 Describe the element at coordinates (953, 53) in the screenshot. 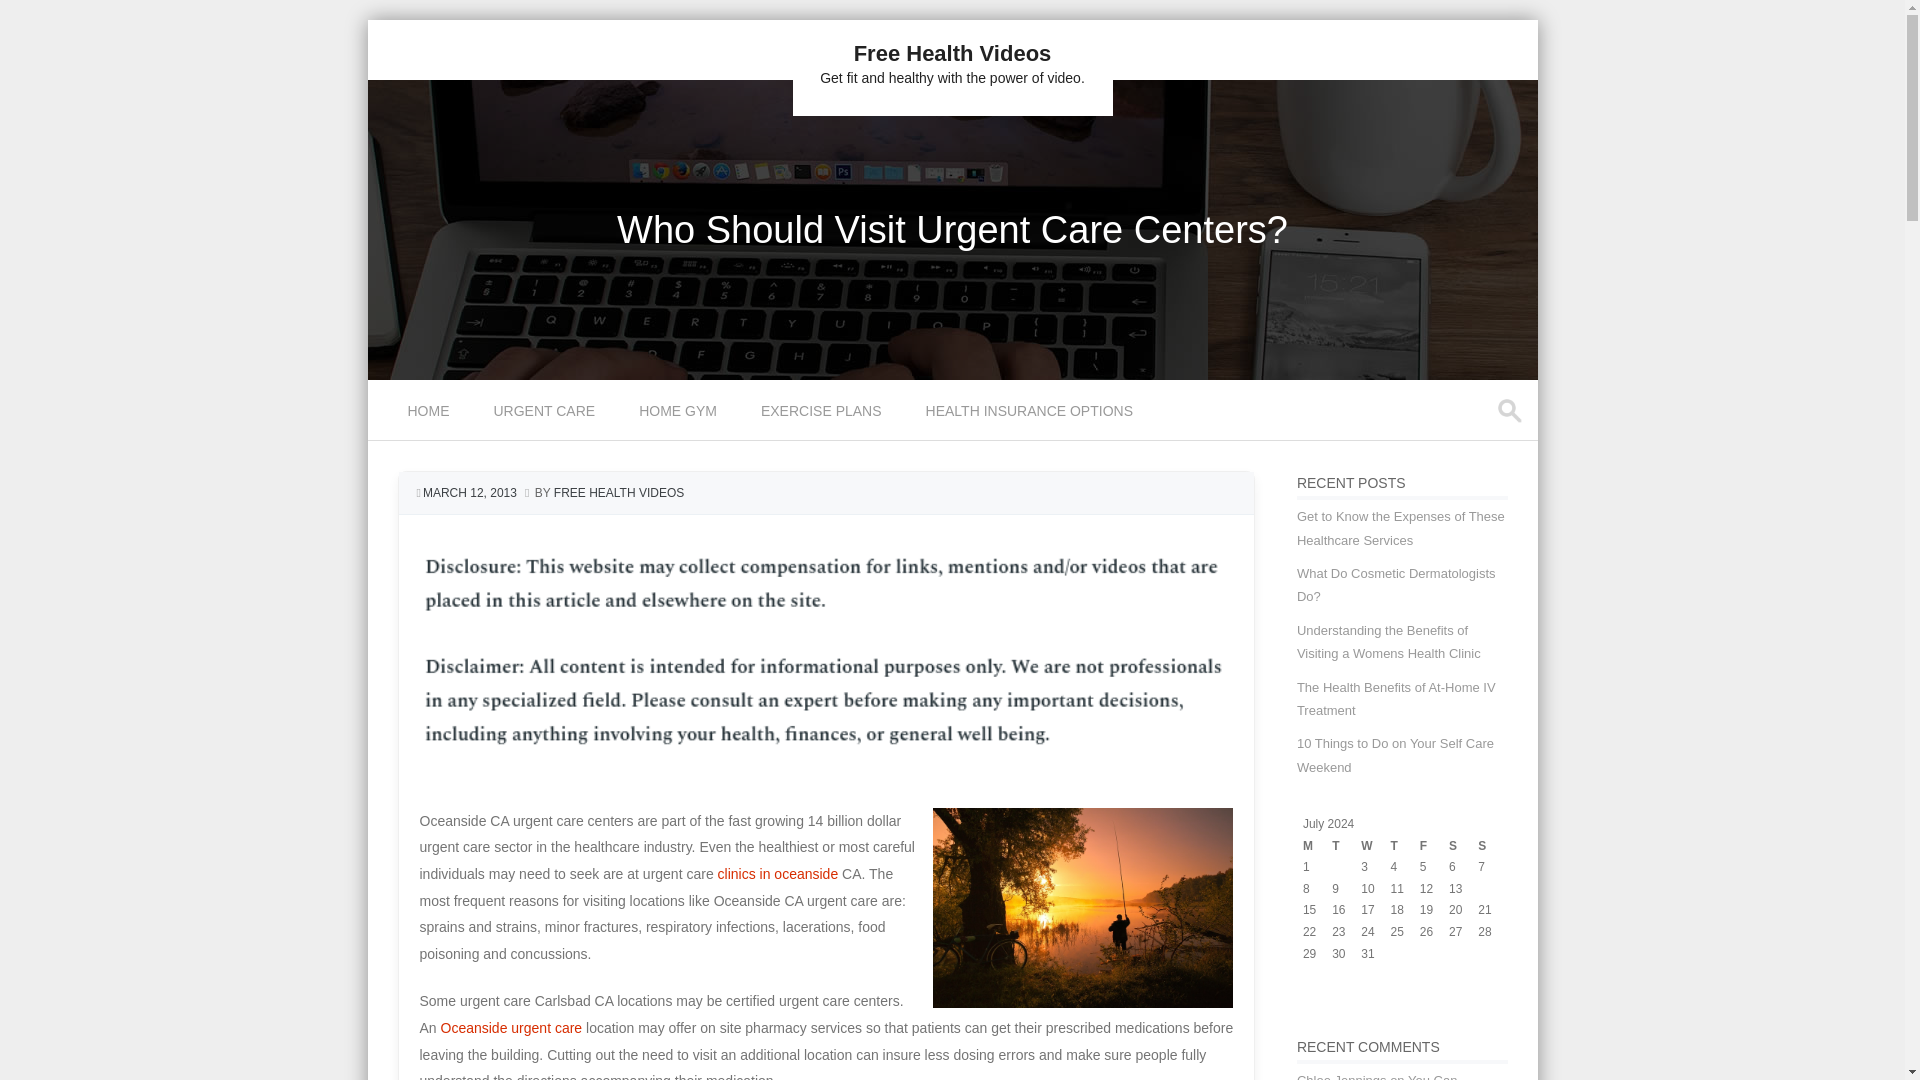

I see `Free Health Videos` at that location.